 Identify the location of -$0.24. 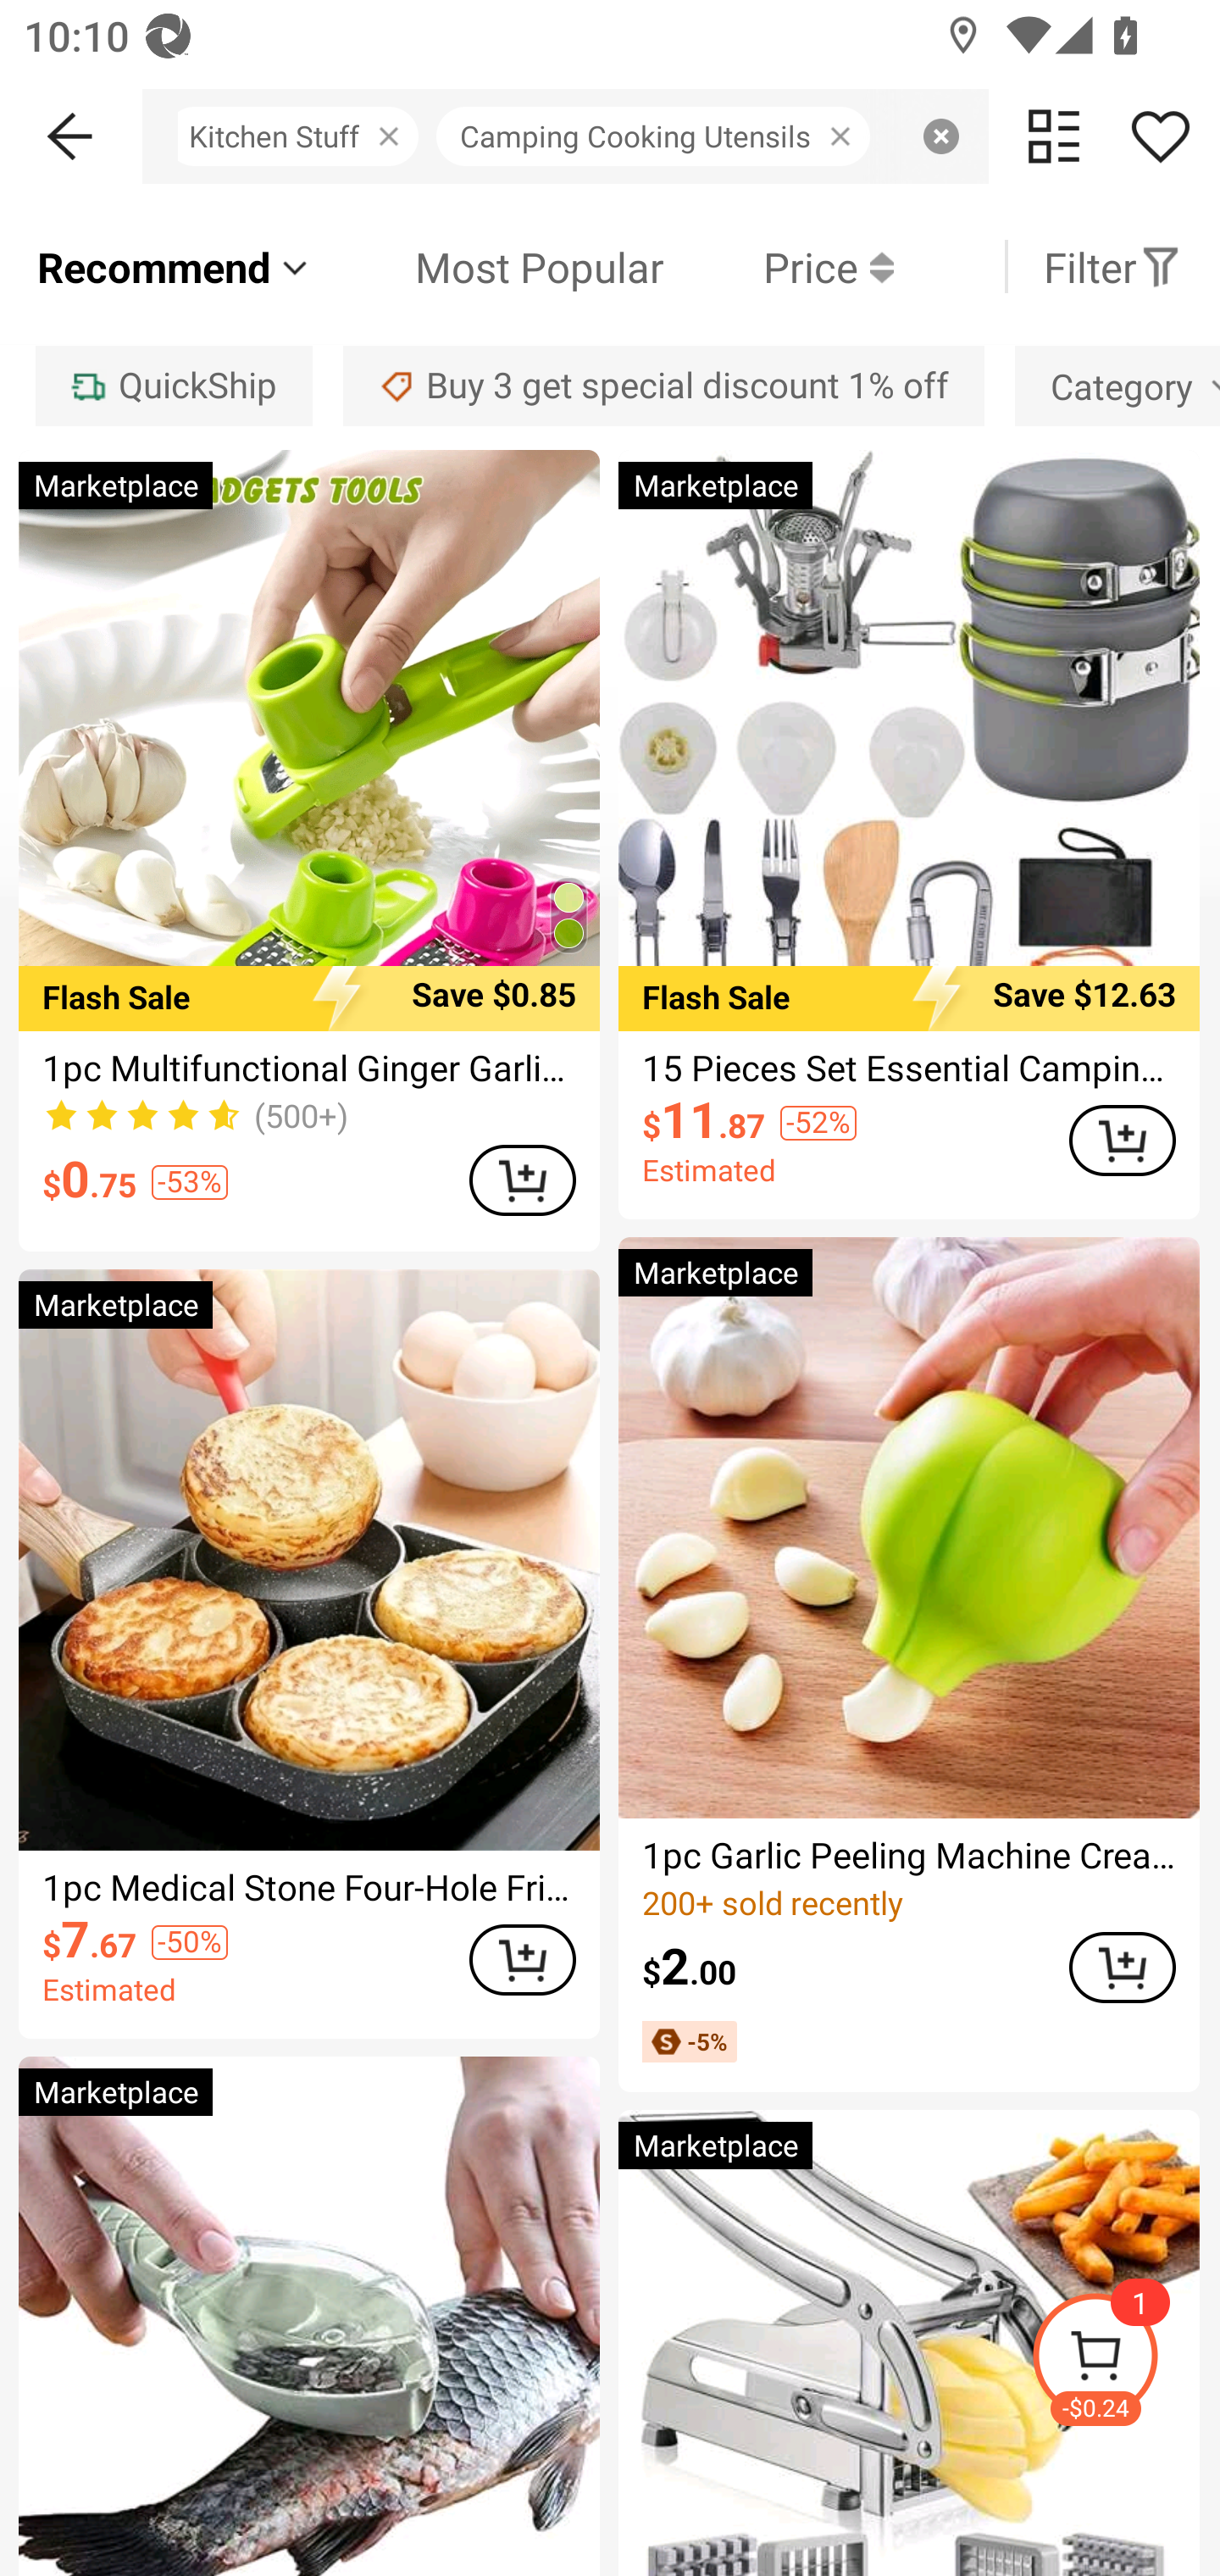
(1125, 2361).